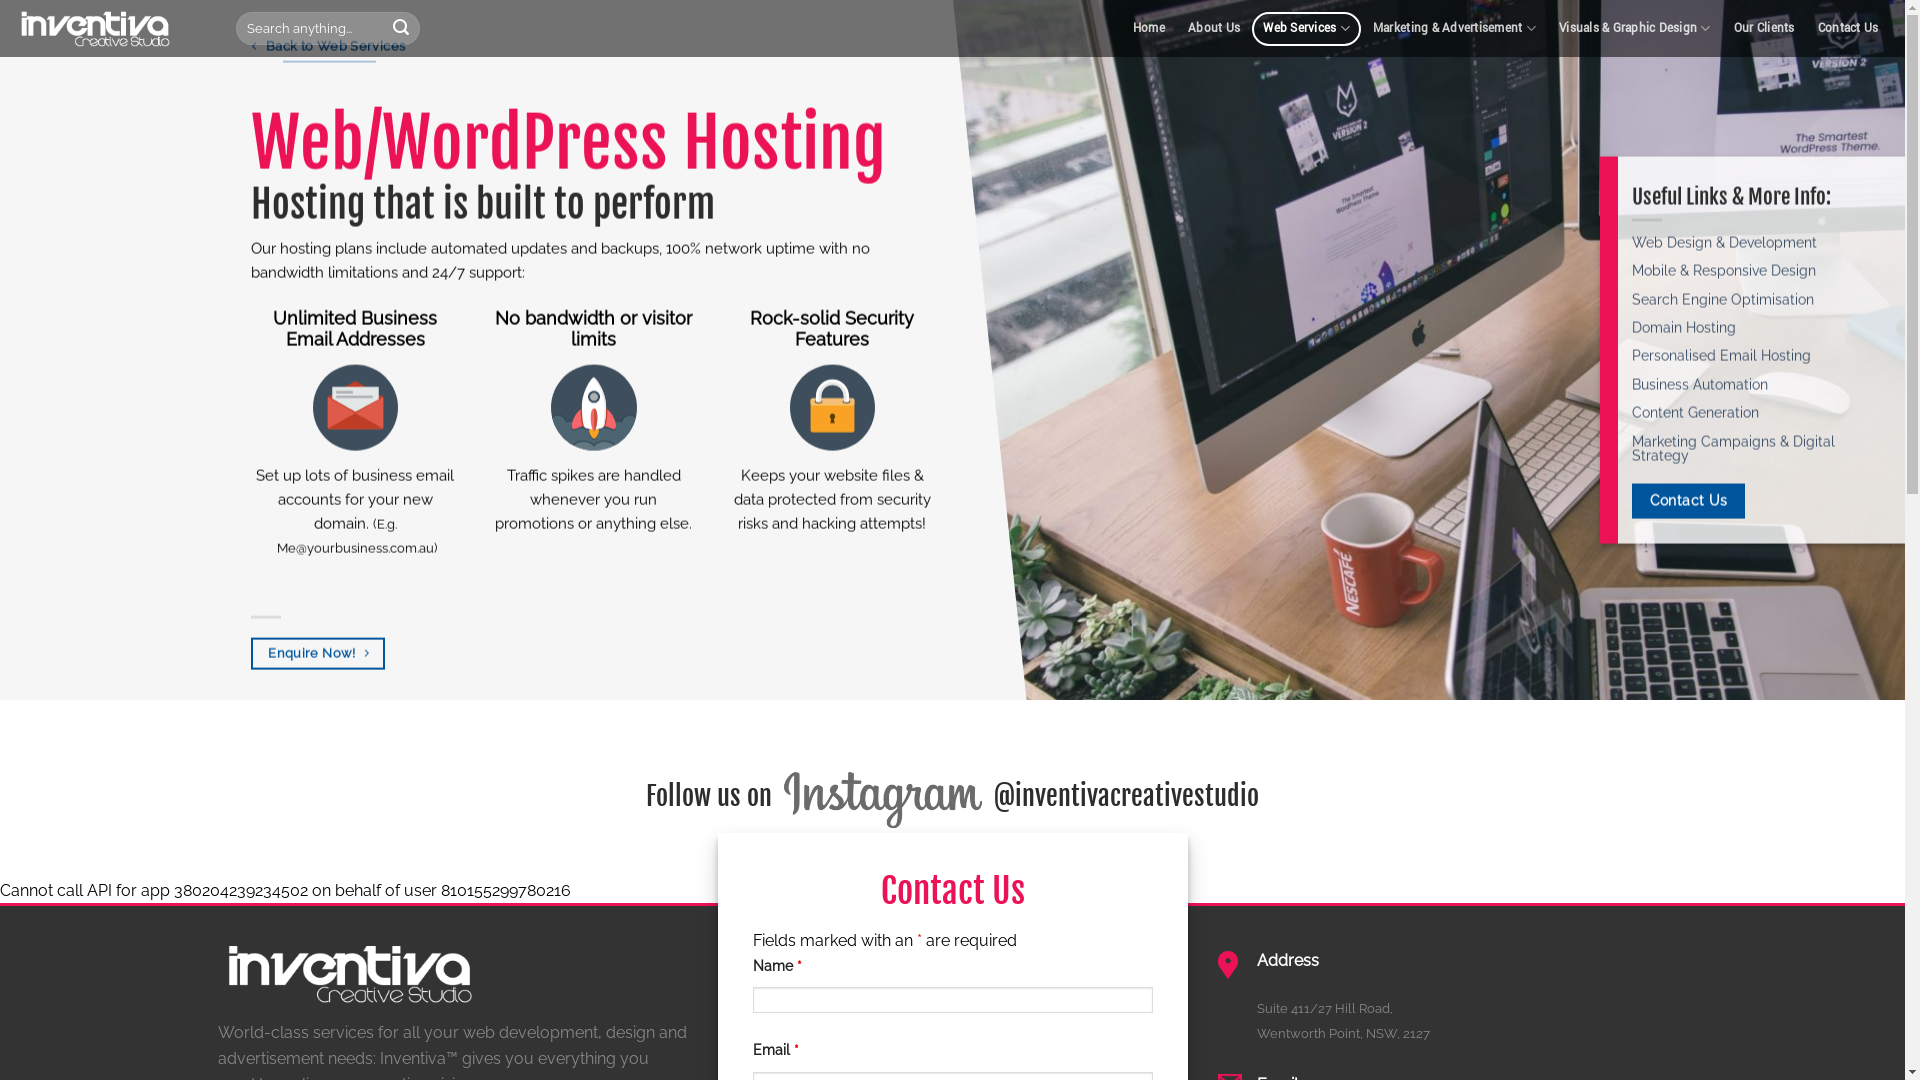 The width and height of the screenshot is (1920, 1080). What do you see at coordinates (1724, 242) in the screenshot?
I see `Web Design & Development` at bounding box center [1724, 242].